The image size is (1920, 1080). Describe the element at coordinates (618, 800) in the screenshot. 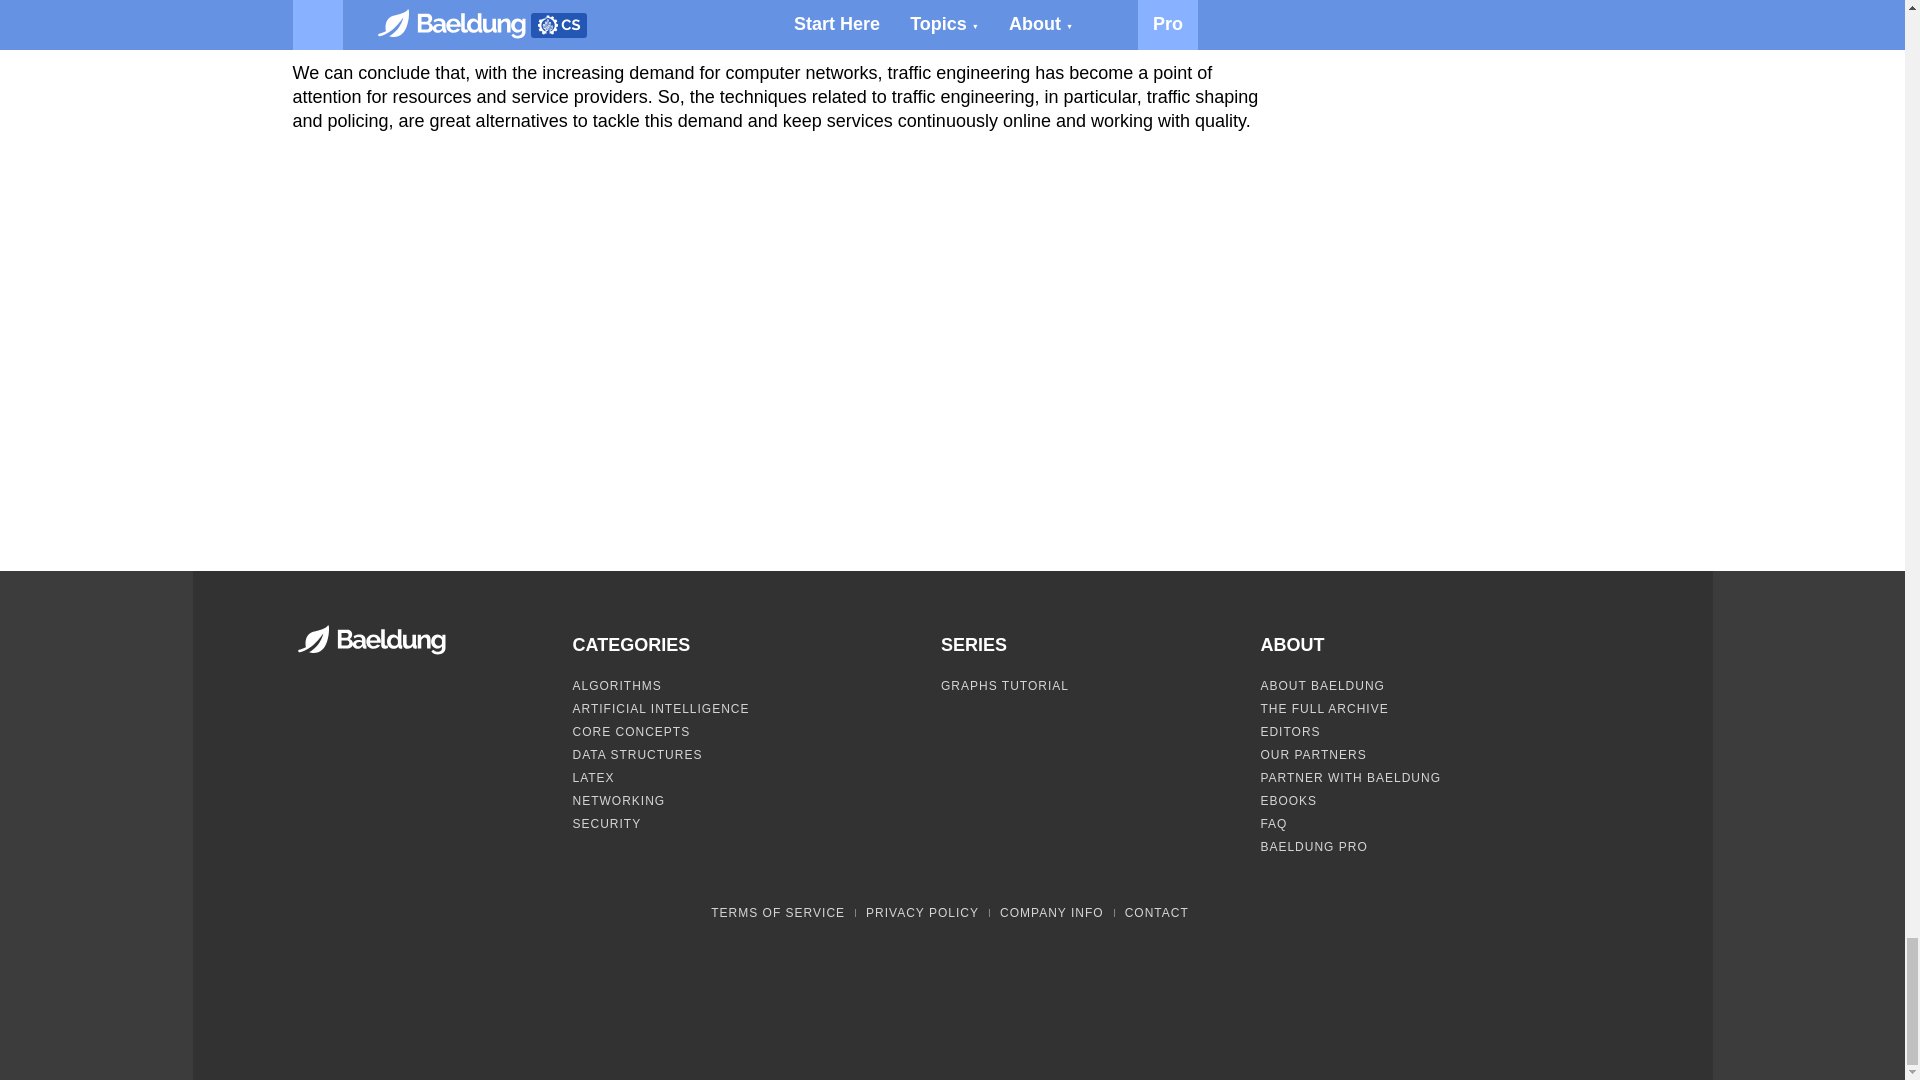

I see `NETWORKING` at that location.